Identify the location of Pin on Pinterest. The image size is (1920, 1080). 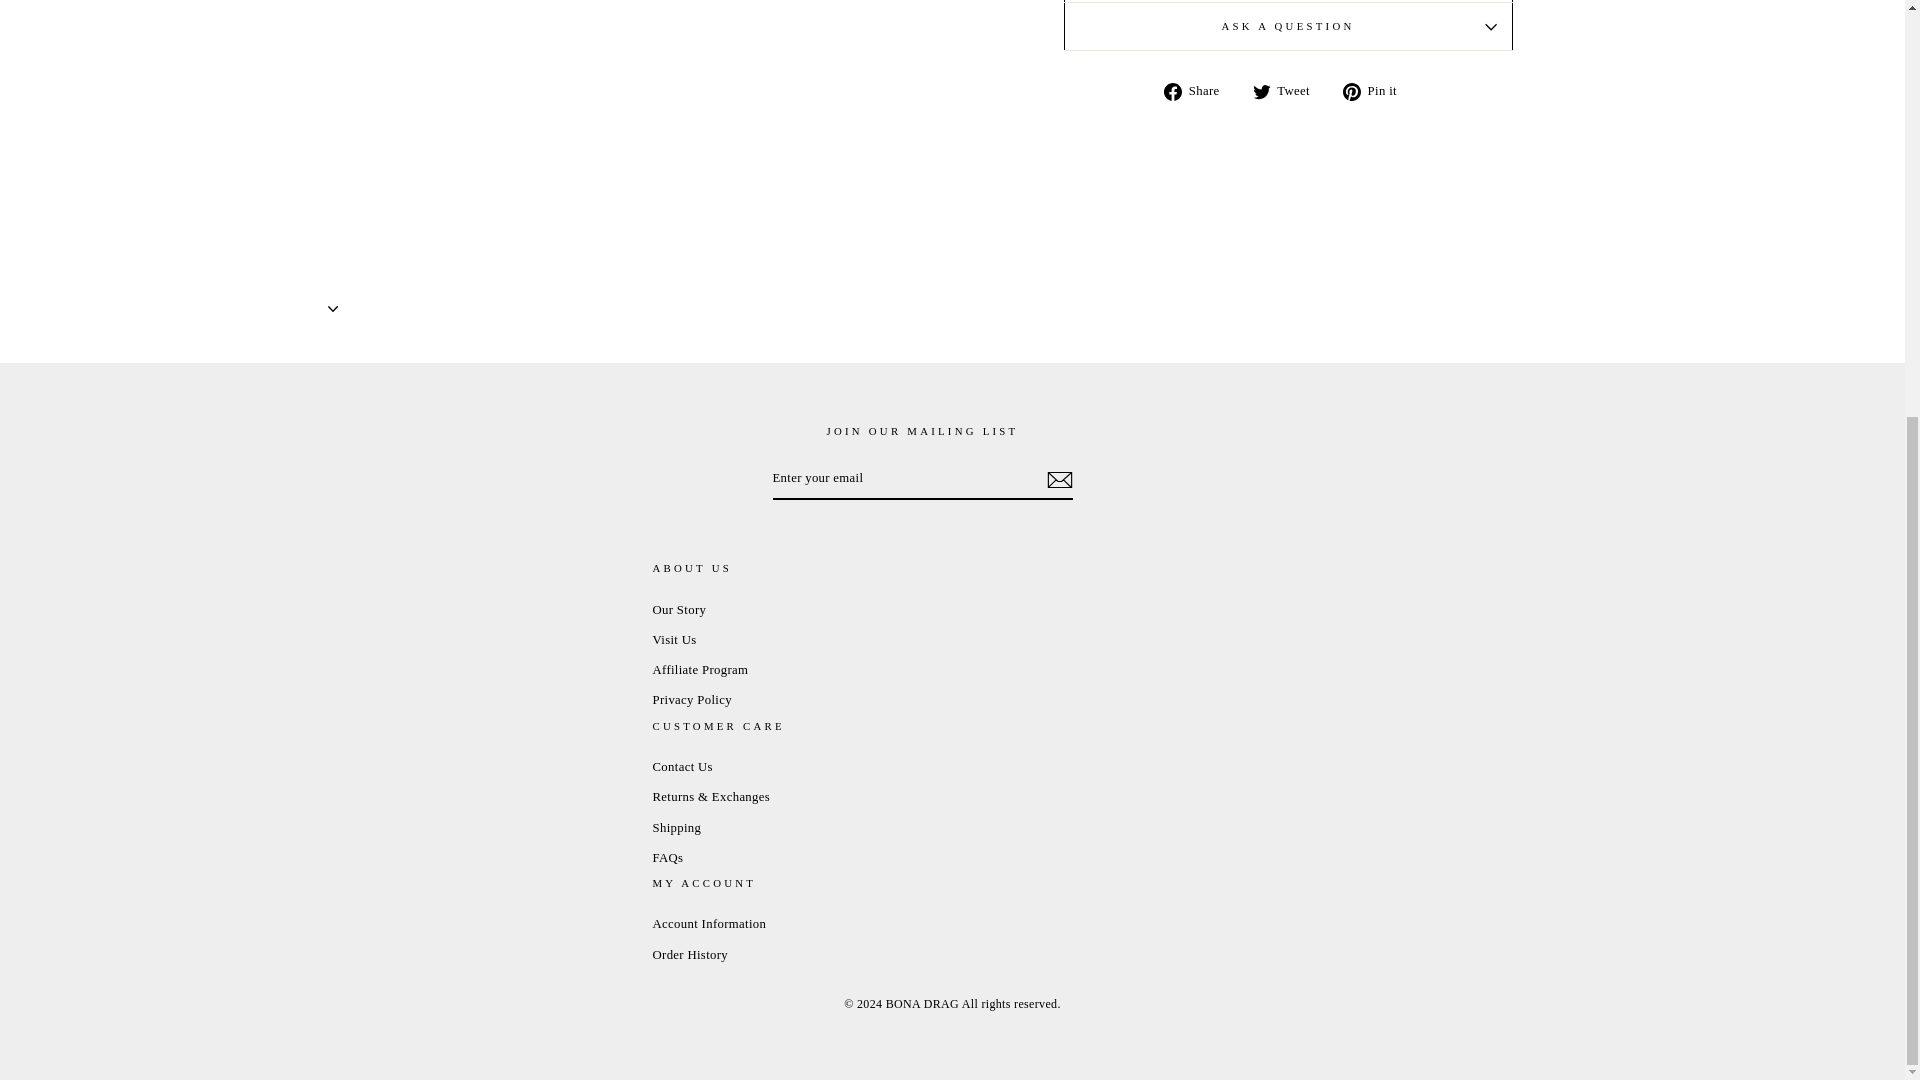
(1376, 91).